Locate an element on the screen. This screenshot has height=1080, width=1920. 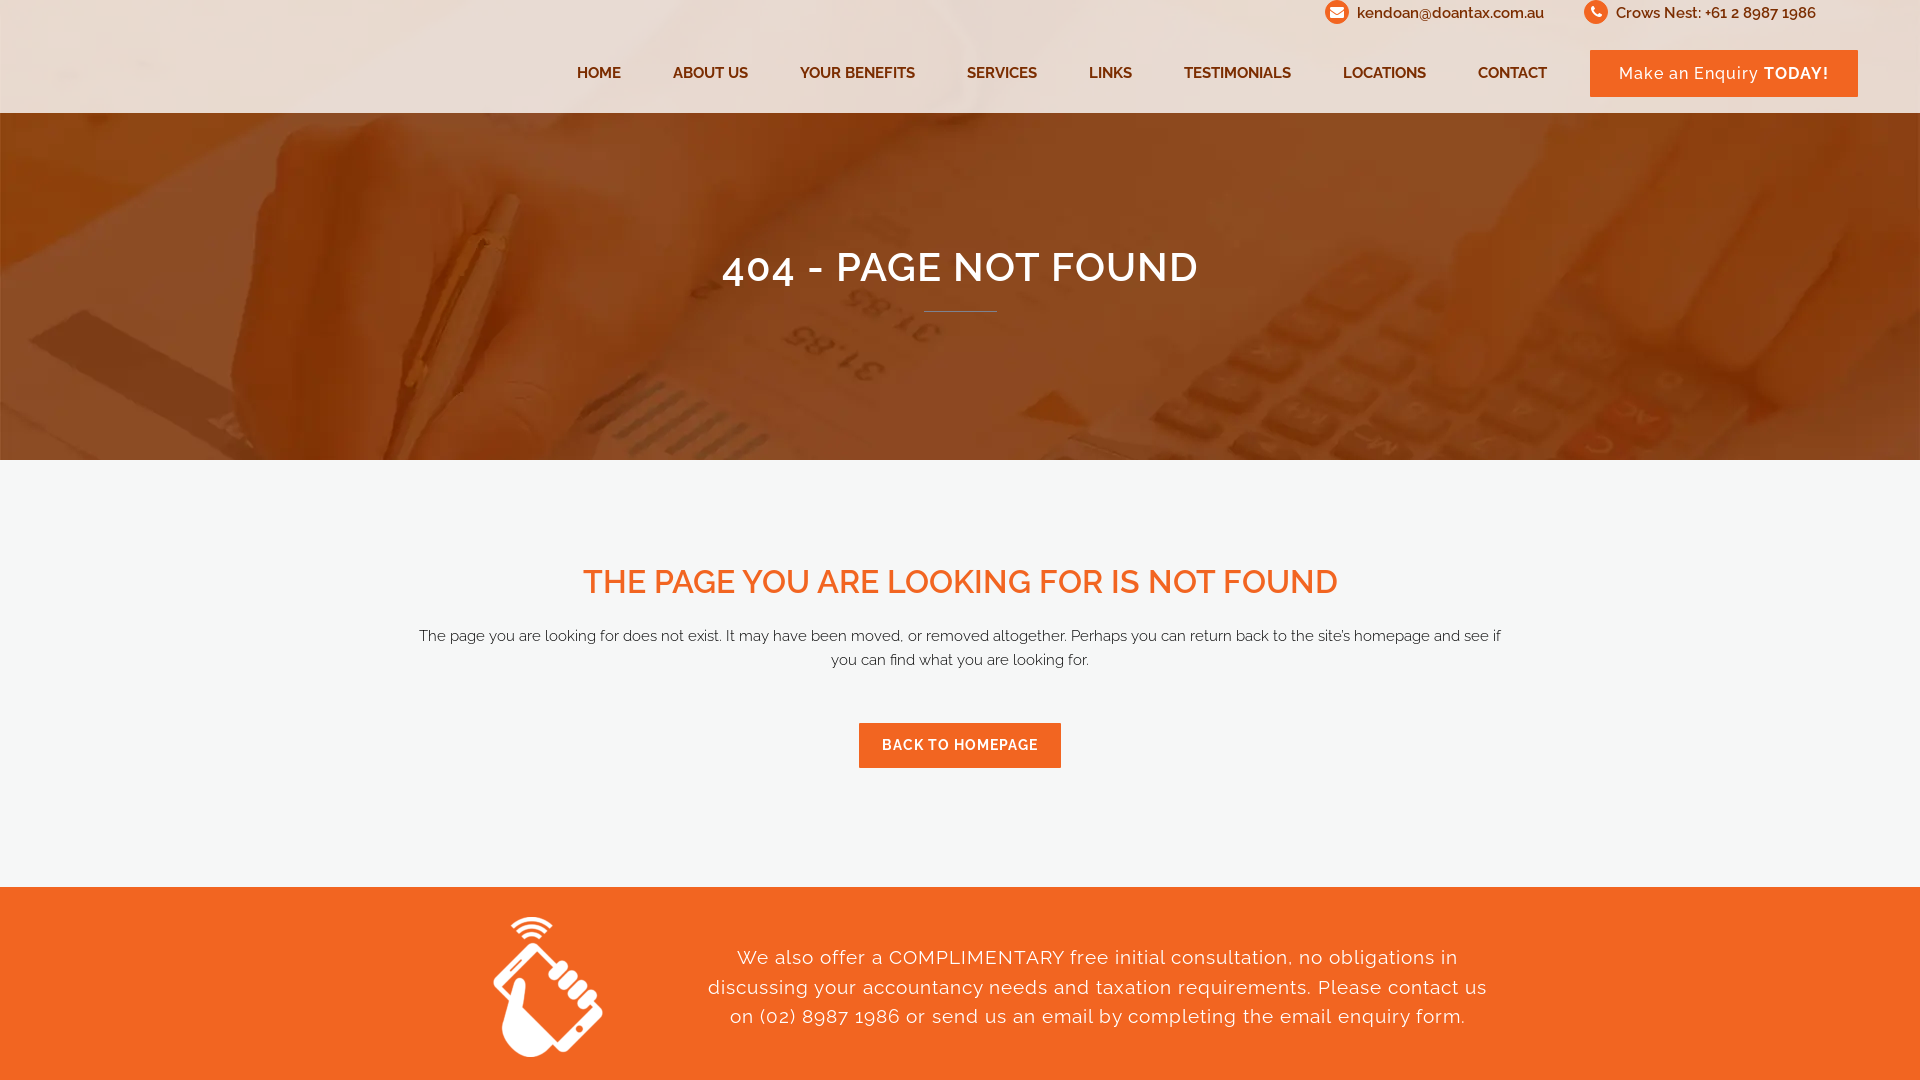
LOCATIONS is located at coordinates (1384, 73).